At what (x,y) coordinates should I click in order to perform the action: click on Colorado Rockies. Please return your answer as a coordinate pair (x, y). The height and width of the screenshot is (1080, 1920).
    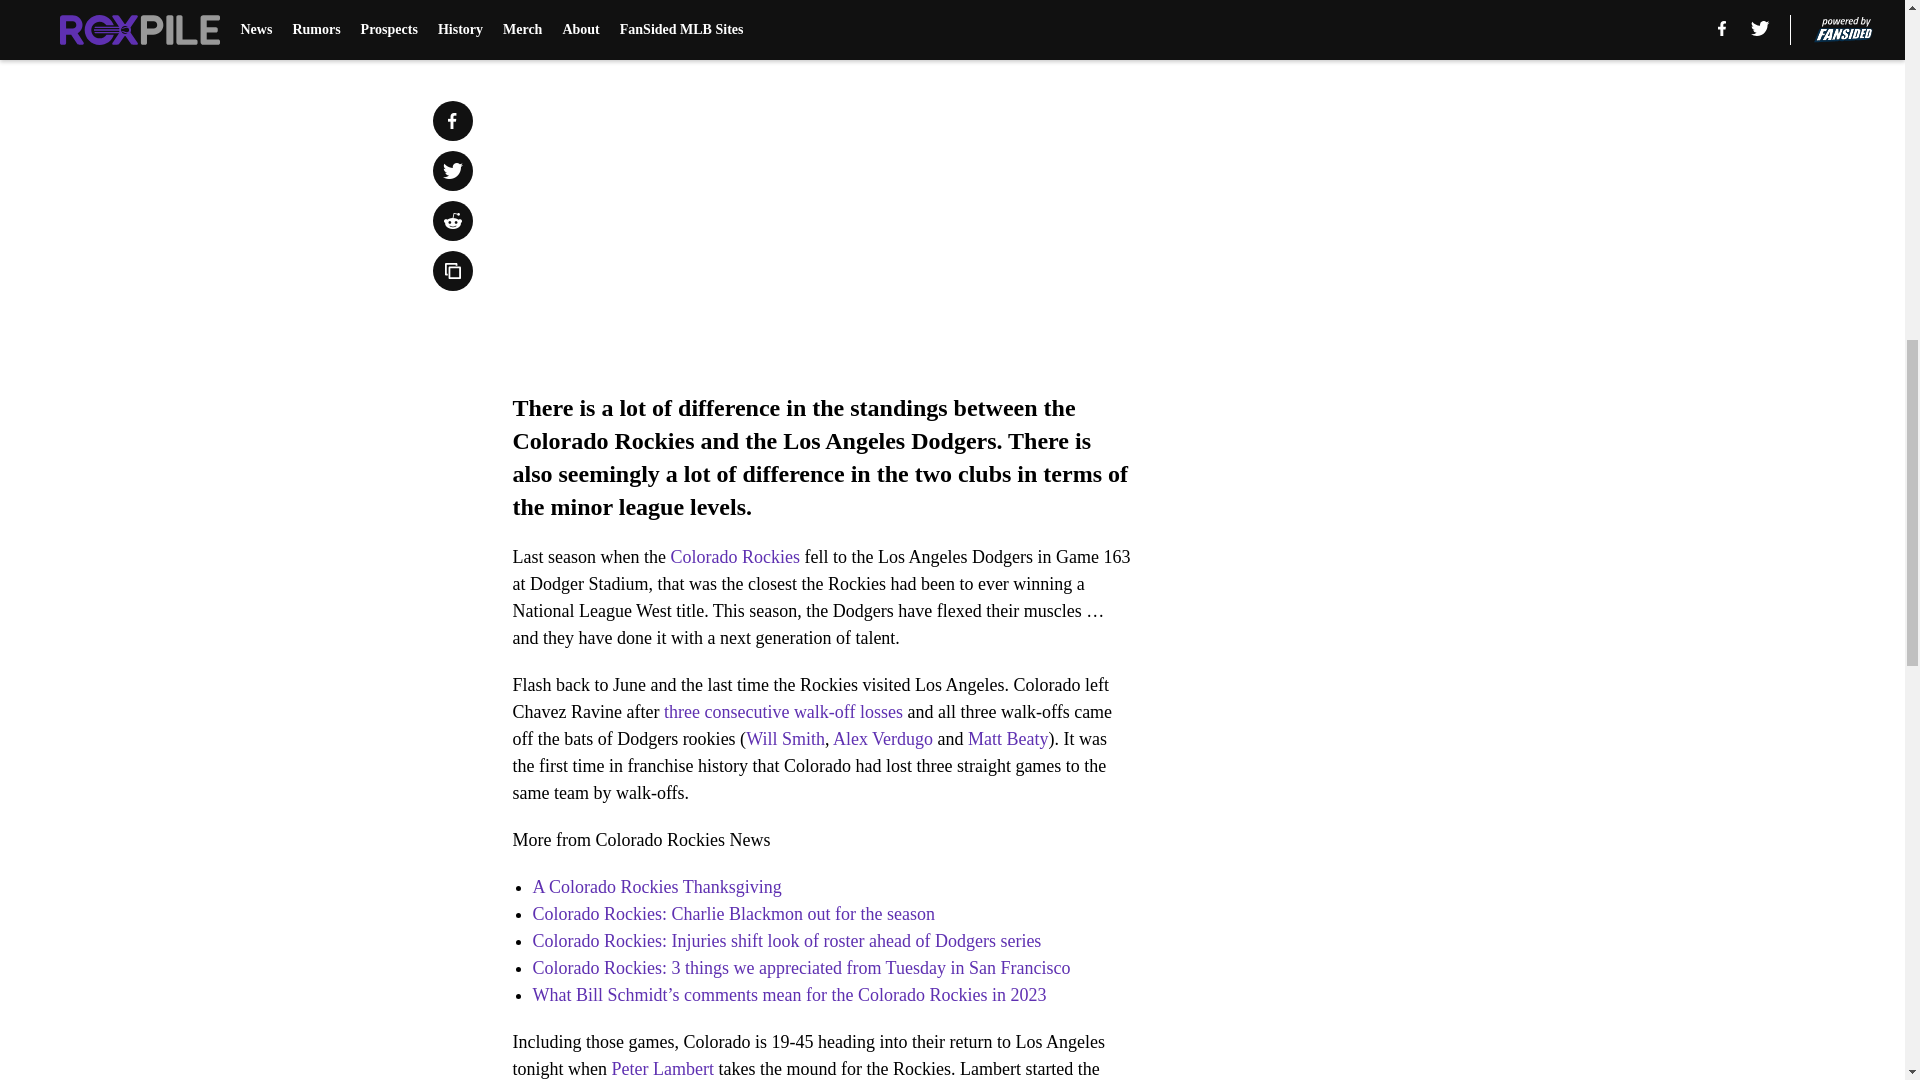
    Looking at the image, I should click on (734, 556).